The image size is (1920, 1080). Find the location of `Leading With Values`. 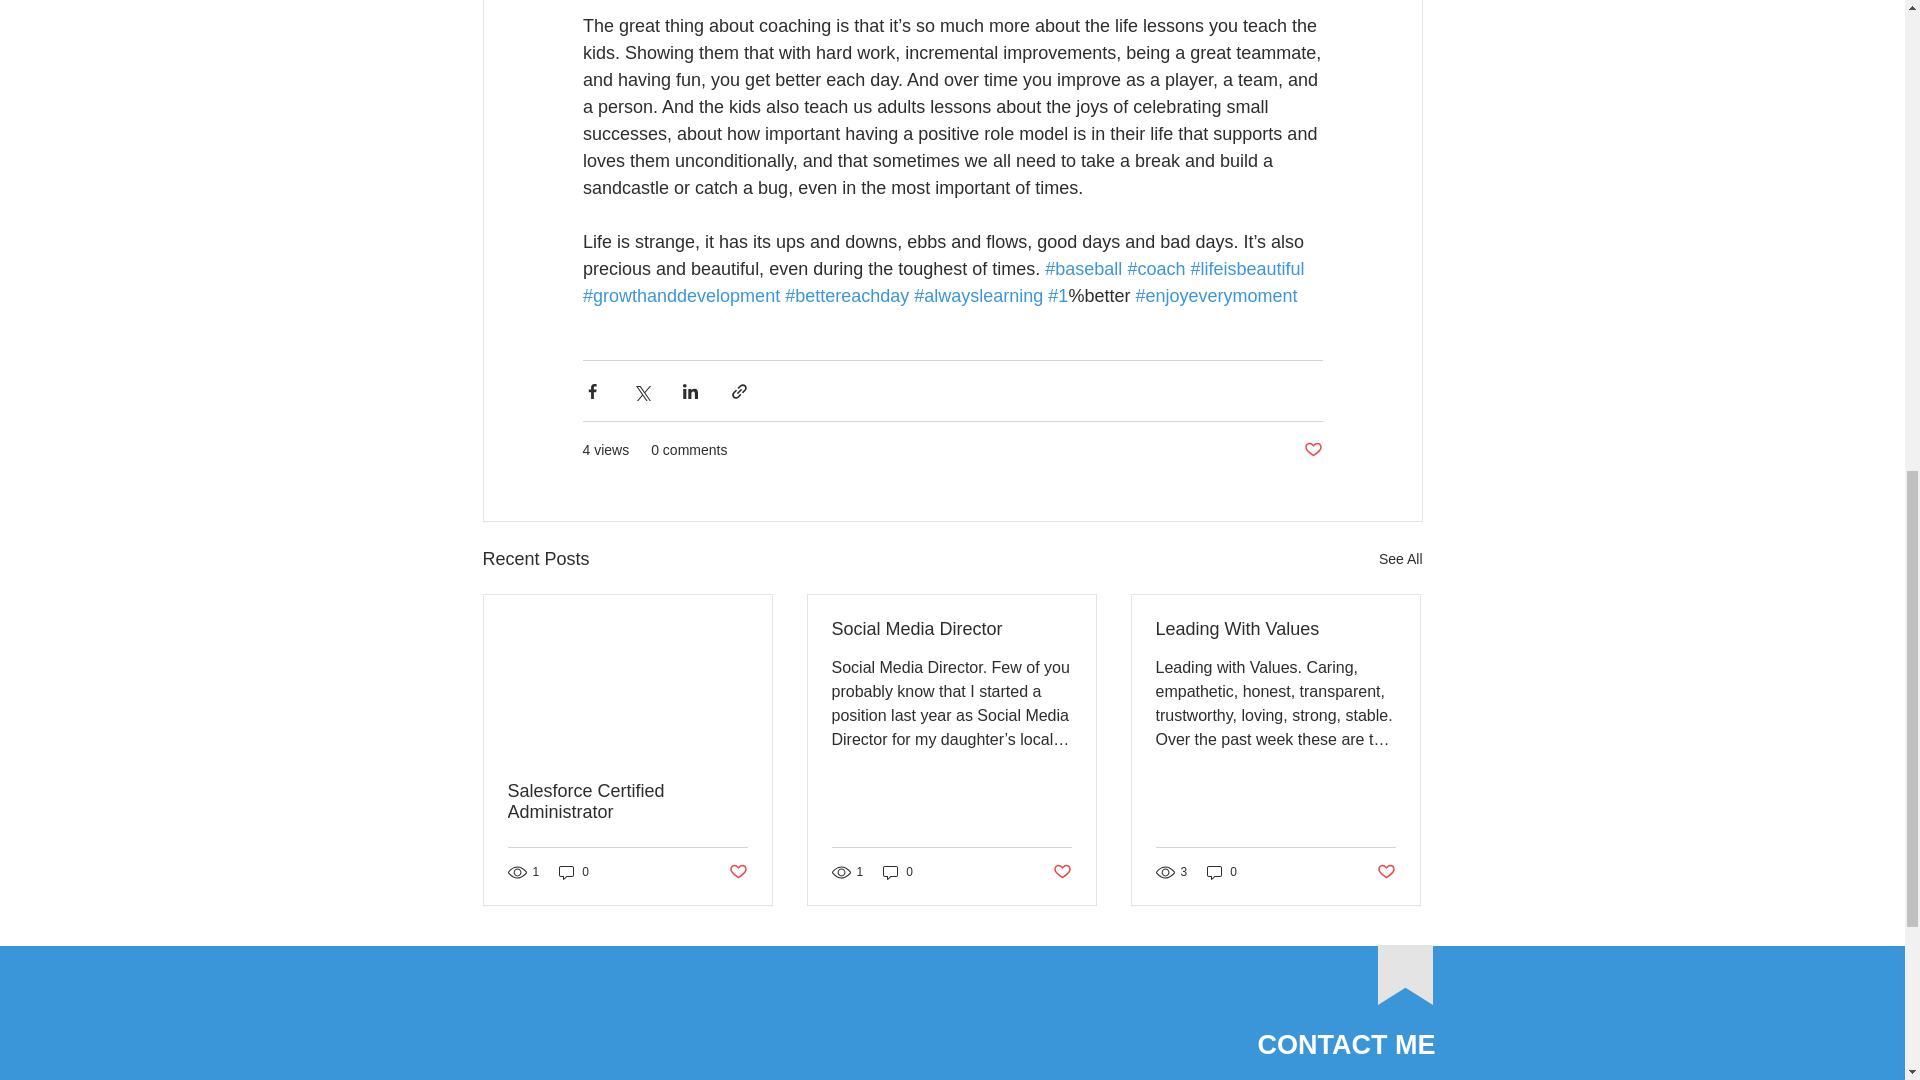

Leading With Values is located at coordinates (1275, 629).